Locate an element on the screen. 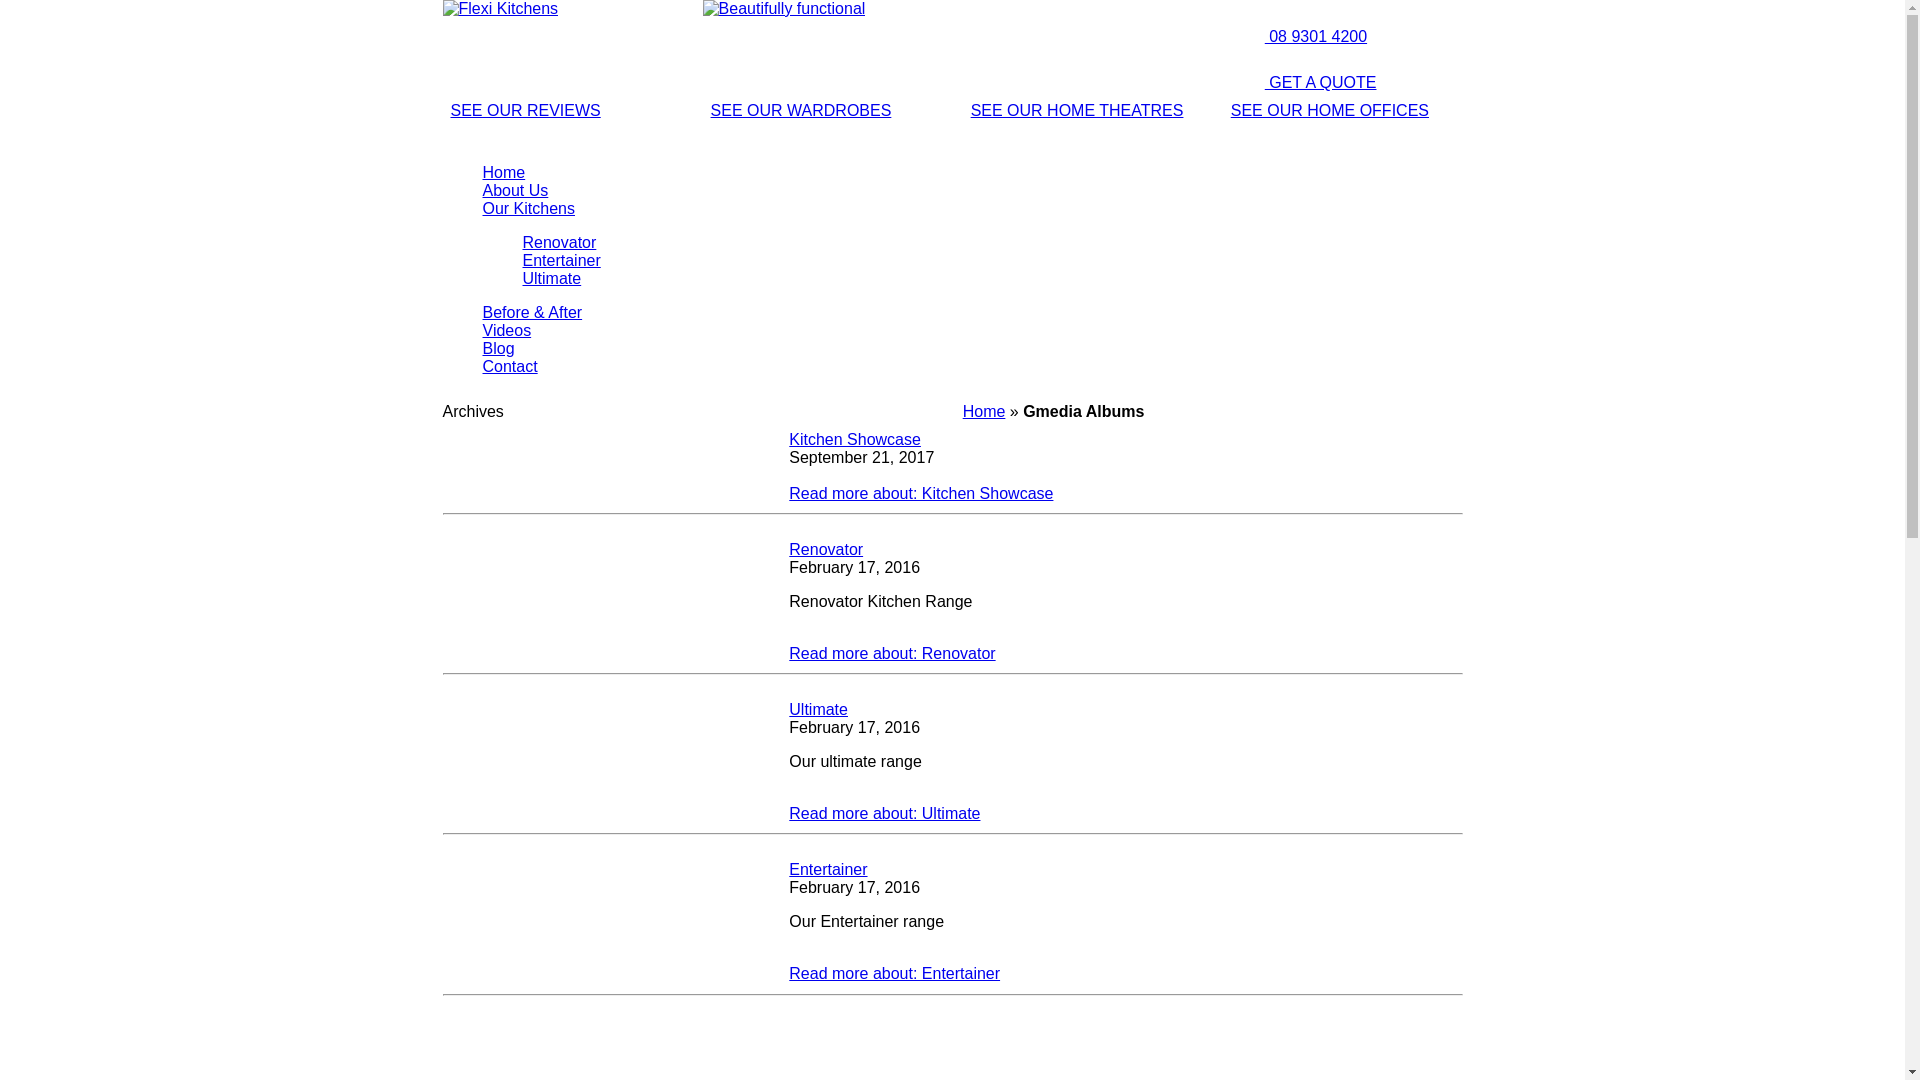 This screenshot has height=1080, width=1920. Home is located at coordinates (984, 412).